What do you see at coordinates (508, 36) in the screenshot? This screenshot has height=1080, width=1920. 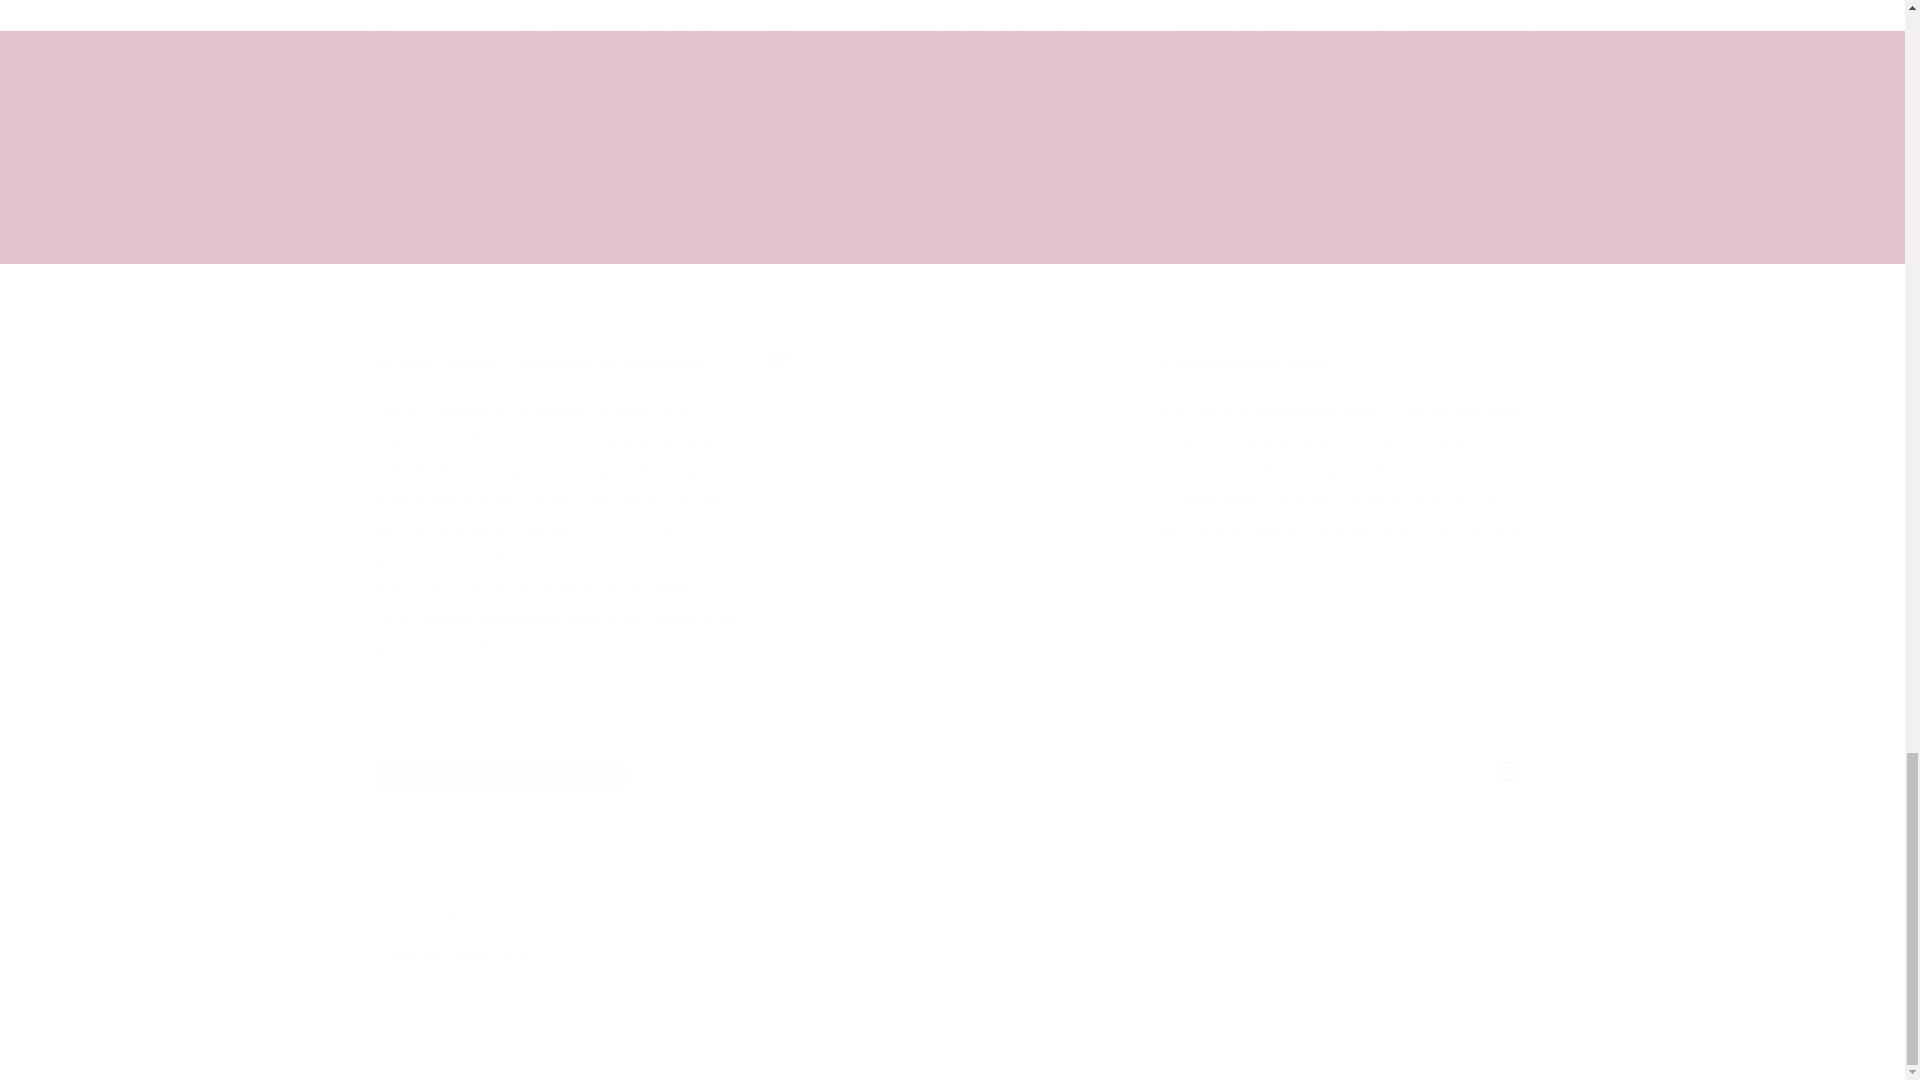 I see `Undated Inserts` at bounding box center [508, 36].